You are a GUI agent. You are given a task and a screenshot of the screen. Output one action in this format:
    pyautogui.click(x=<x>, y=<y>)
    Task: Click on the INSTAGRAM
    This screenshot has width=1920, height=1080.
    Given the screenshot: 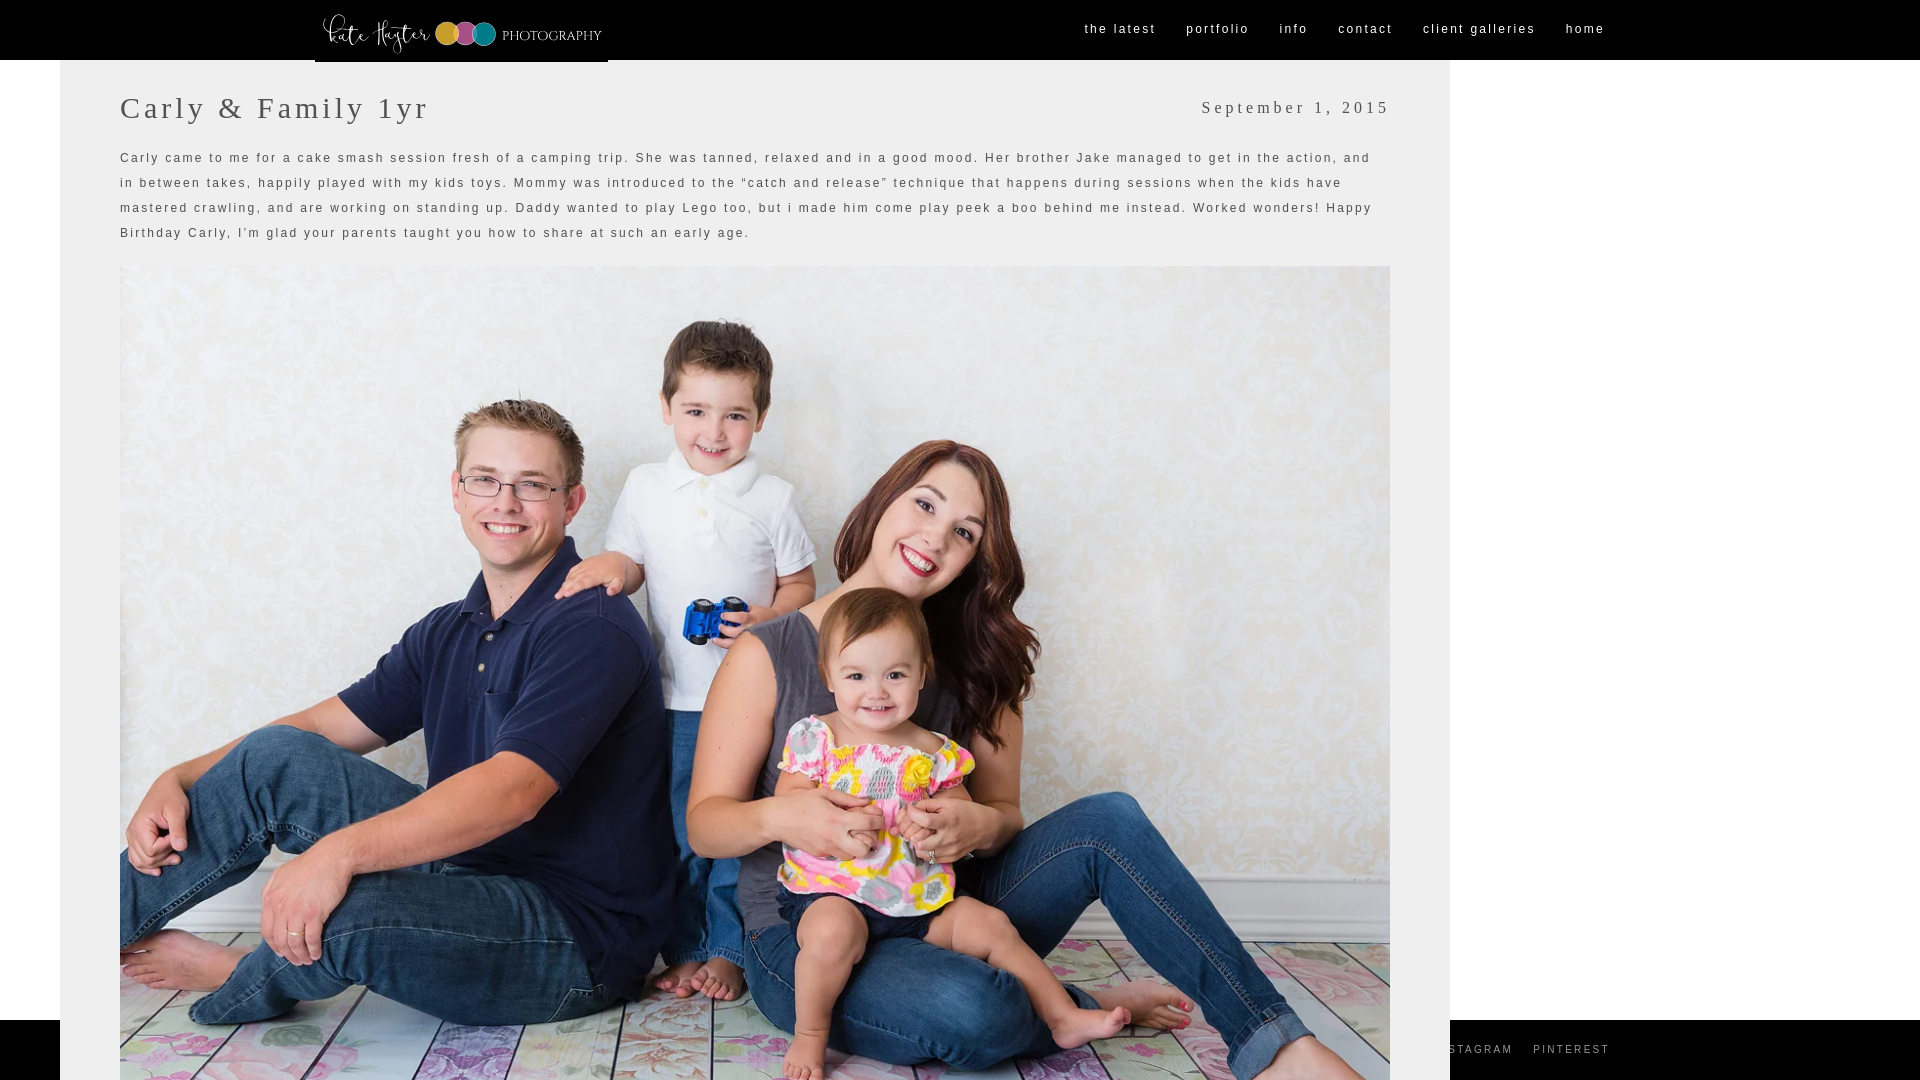 What is the action you would take?
    pyautogui.click(x=1473, y=1050)
    